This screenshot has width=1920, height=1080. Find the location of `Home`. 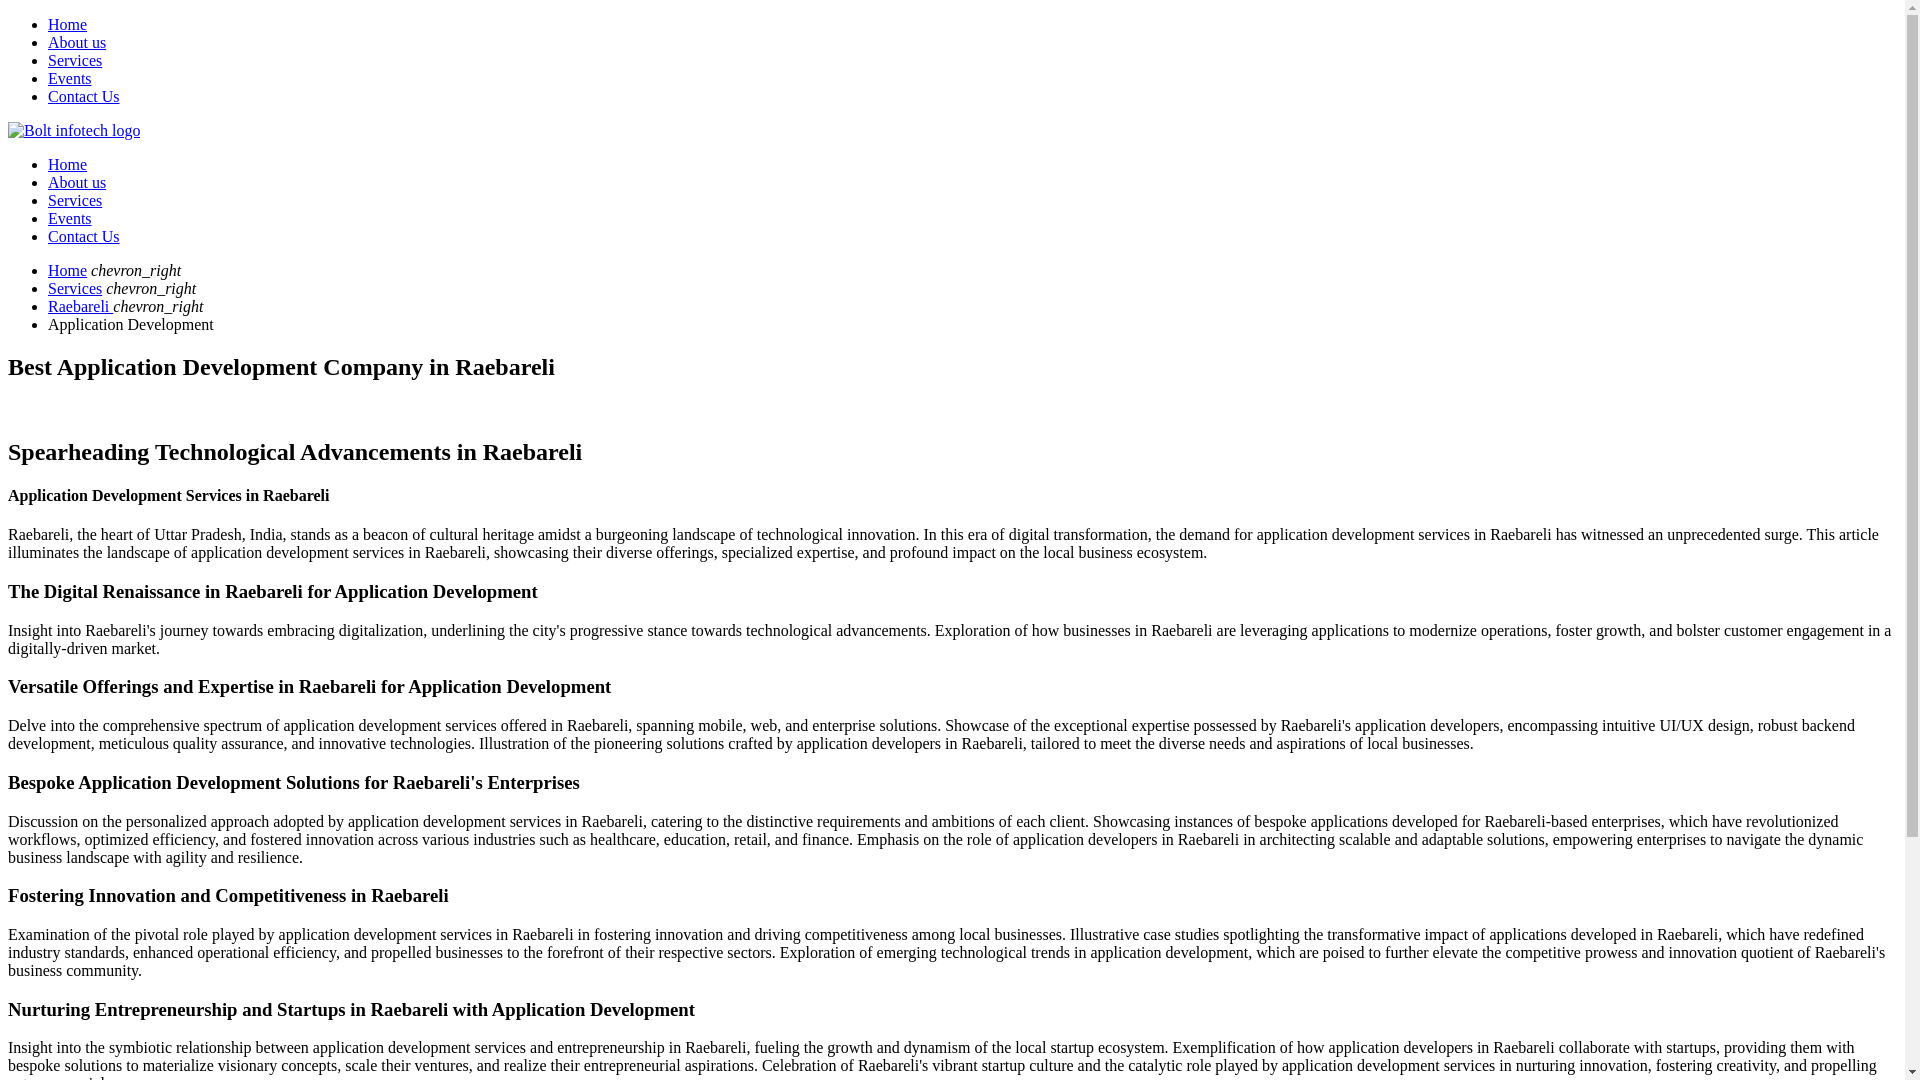

Home is located at coordinates (67, 270).